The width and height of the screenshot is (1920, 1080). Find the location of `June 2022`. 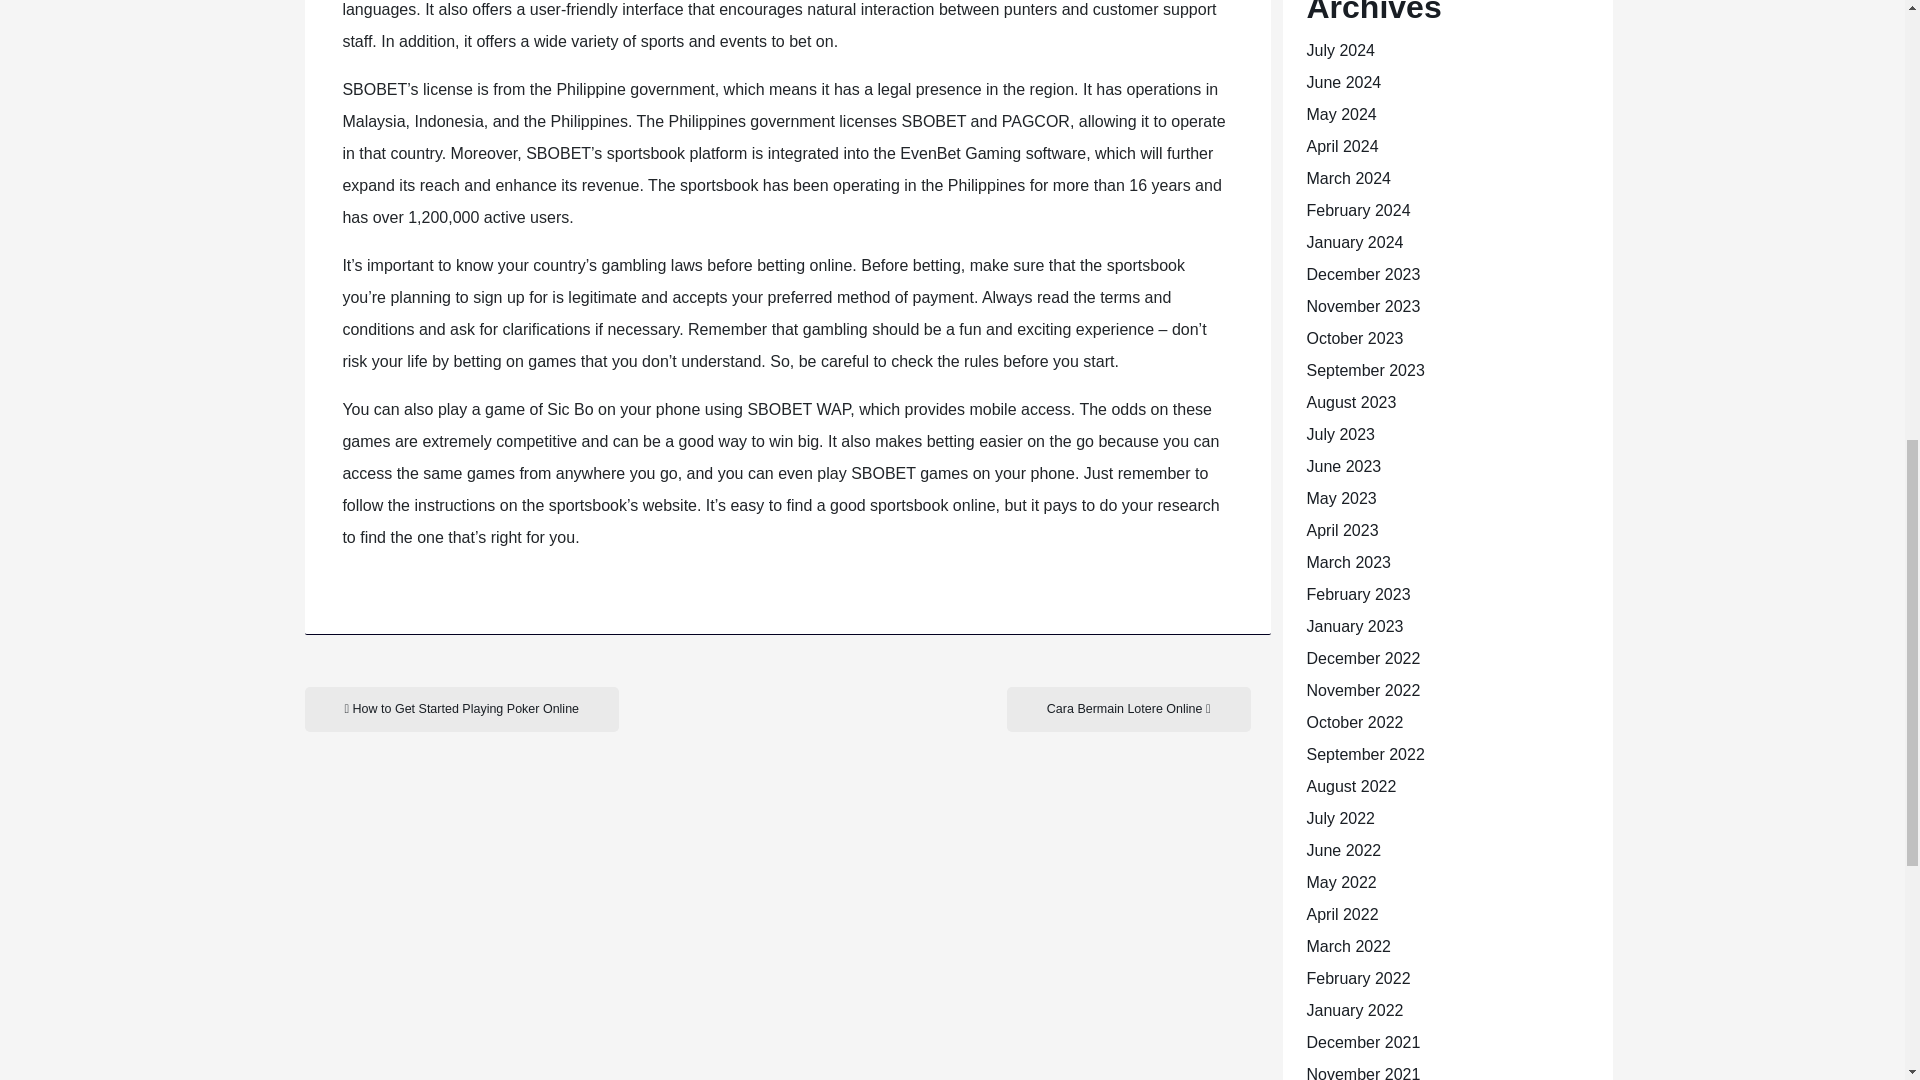

June 2022 is located at coordinates (1342, 850).